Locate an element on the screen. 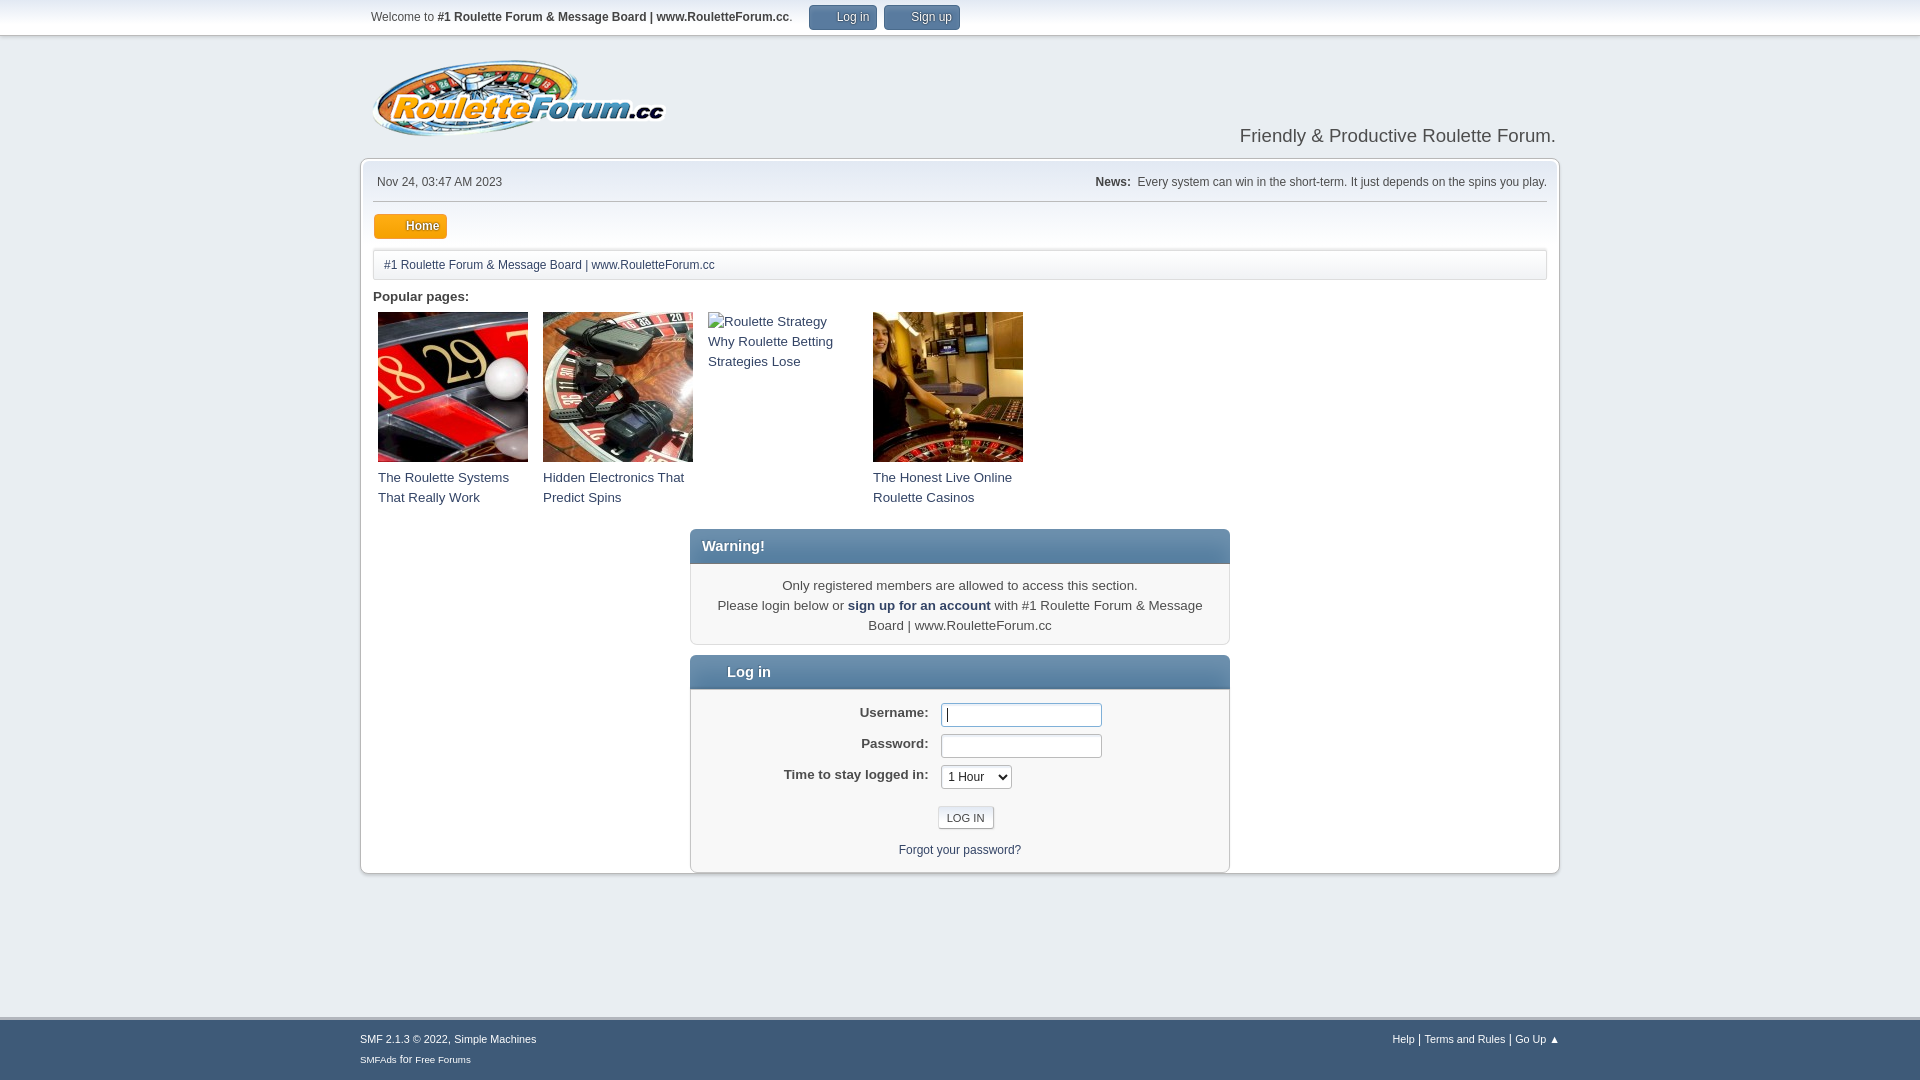 Image resolution: width=1920 pixels, height=1080 pixels. sign up for an account is located at coordinates (920, 605).